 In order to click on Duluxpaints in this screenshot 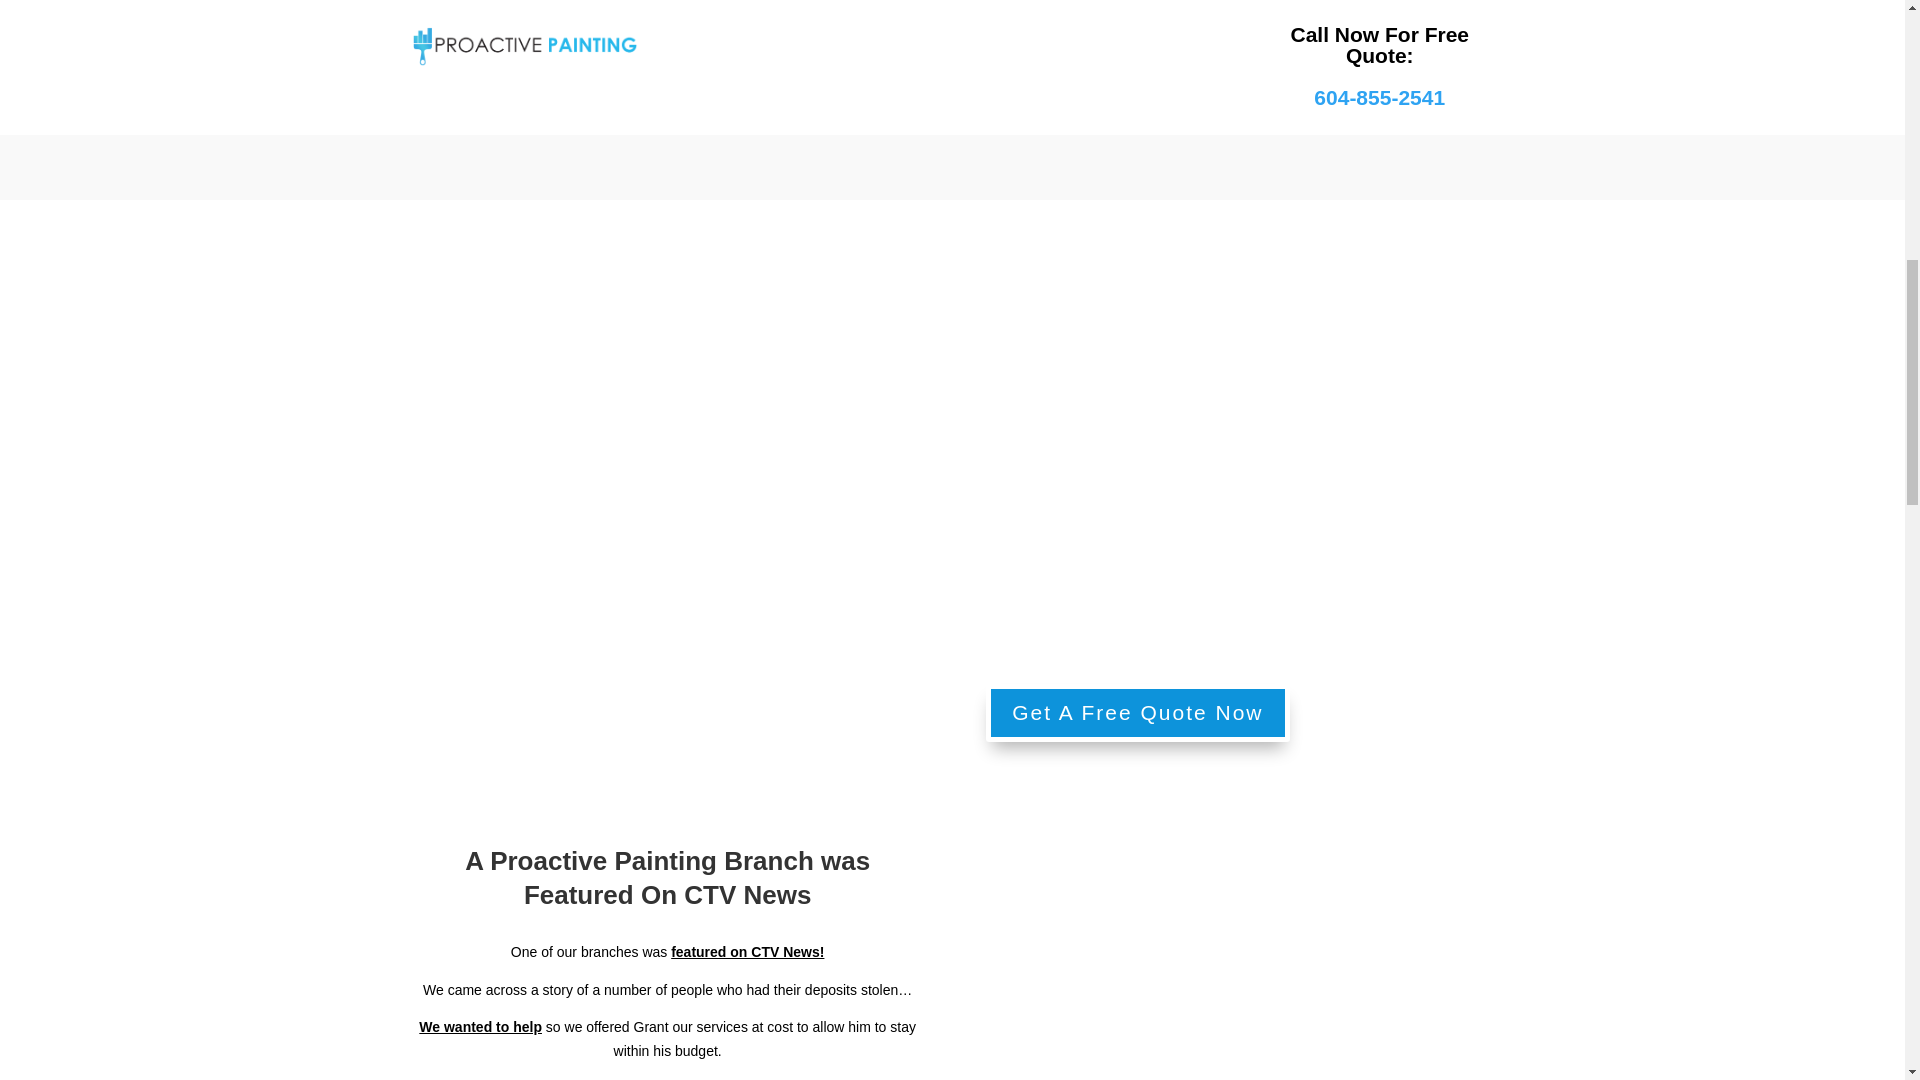, I will do `click(1675, 35)`.